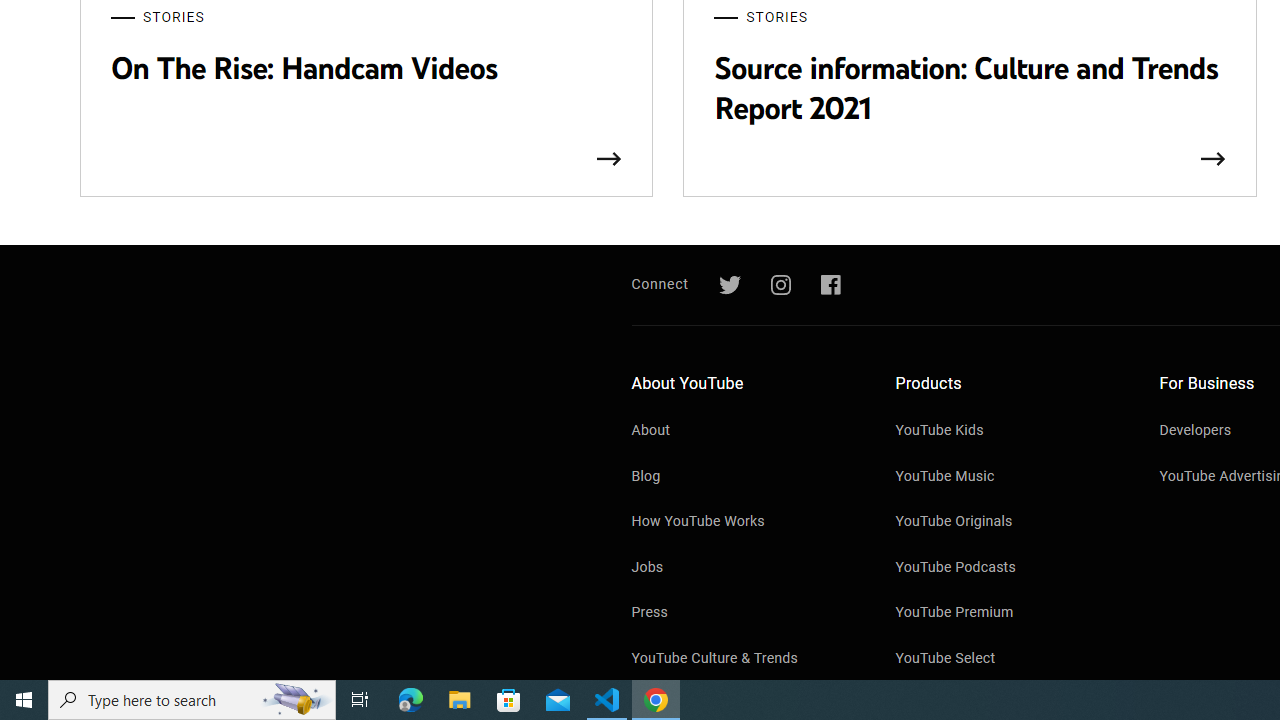 The height and width of the screenshot is (720, 1280). I want to click on Instagram, so click(780, 285).